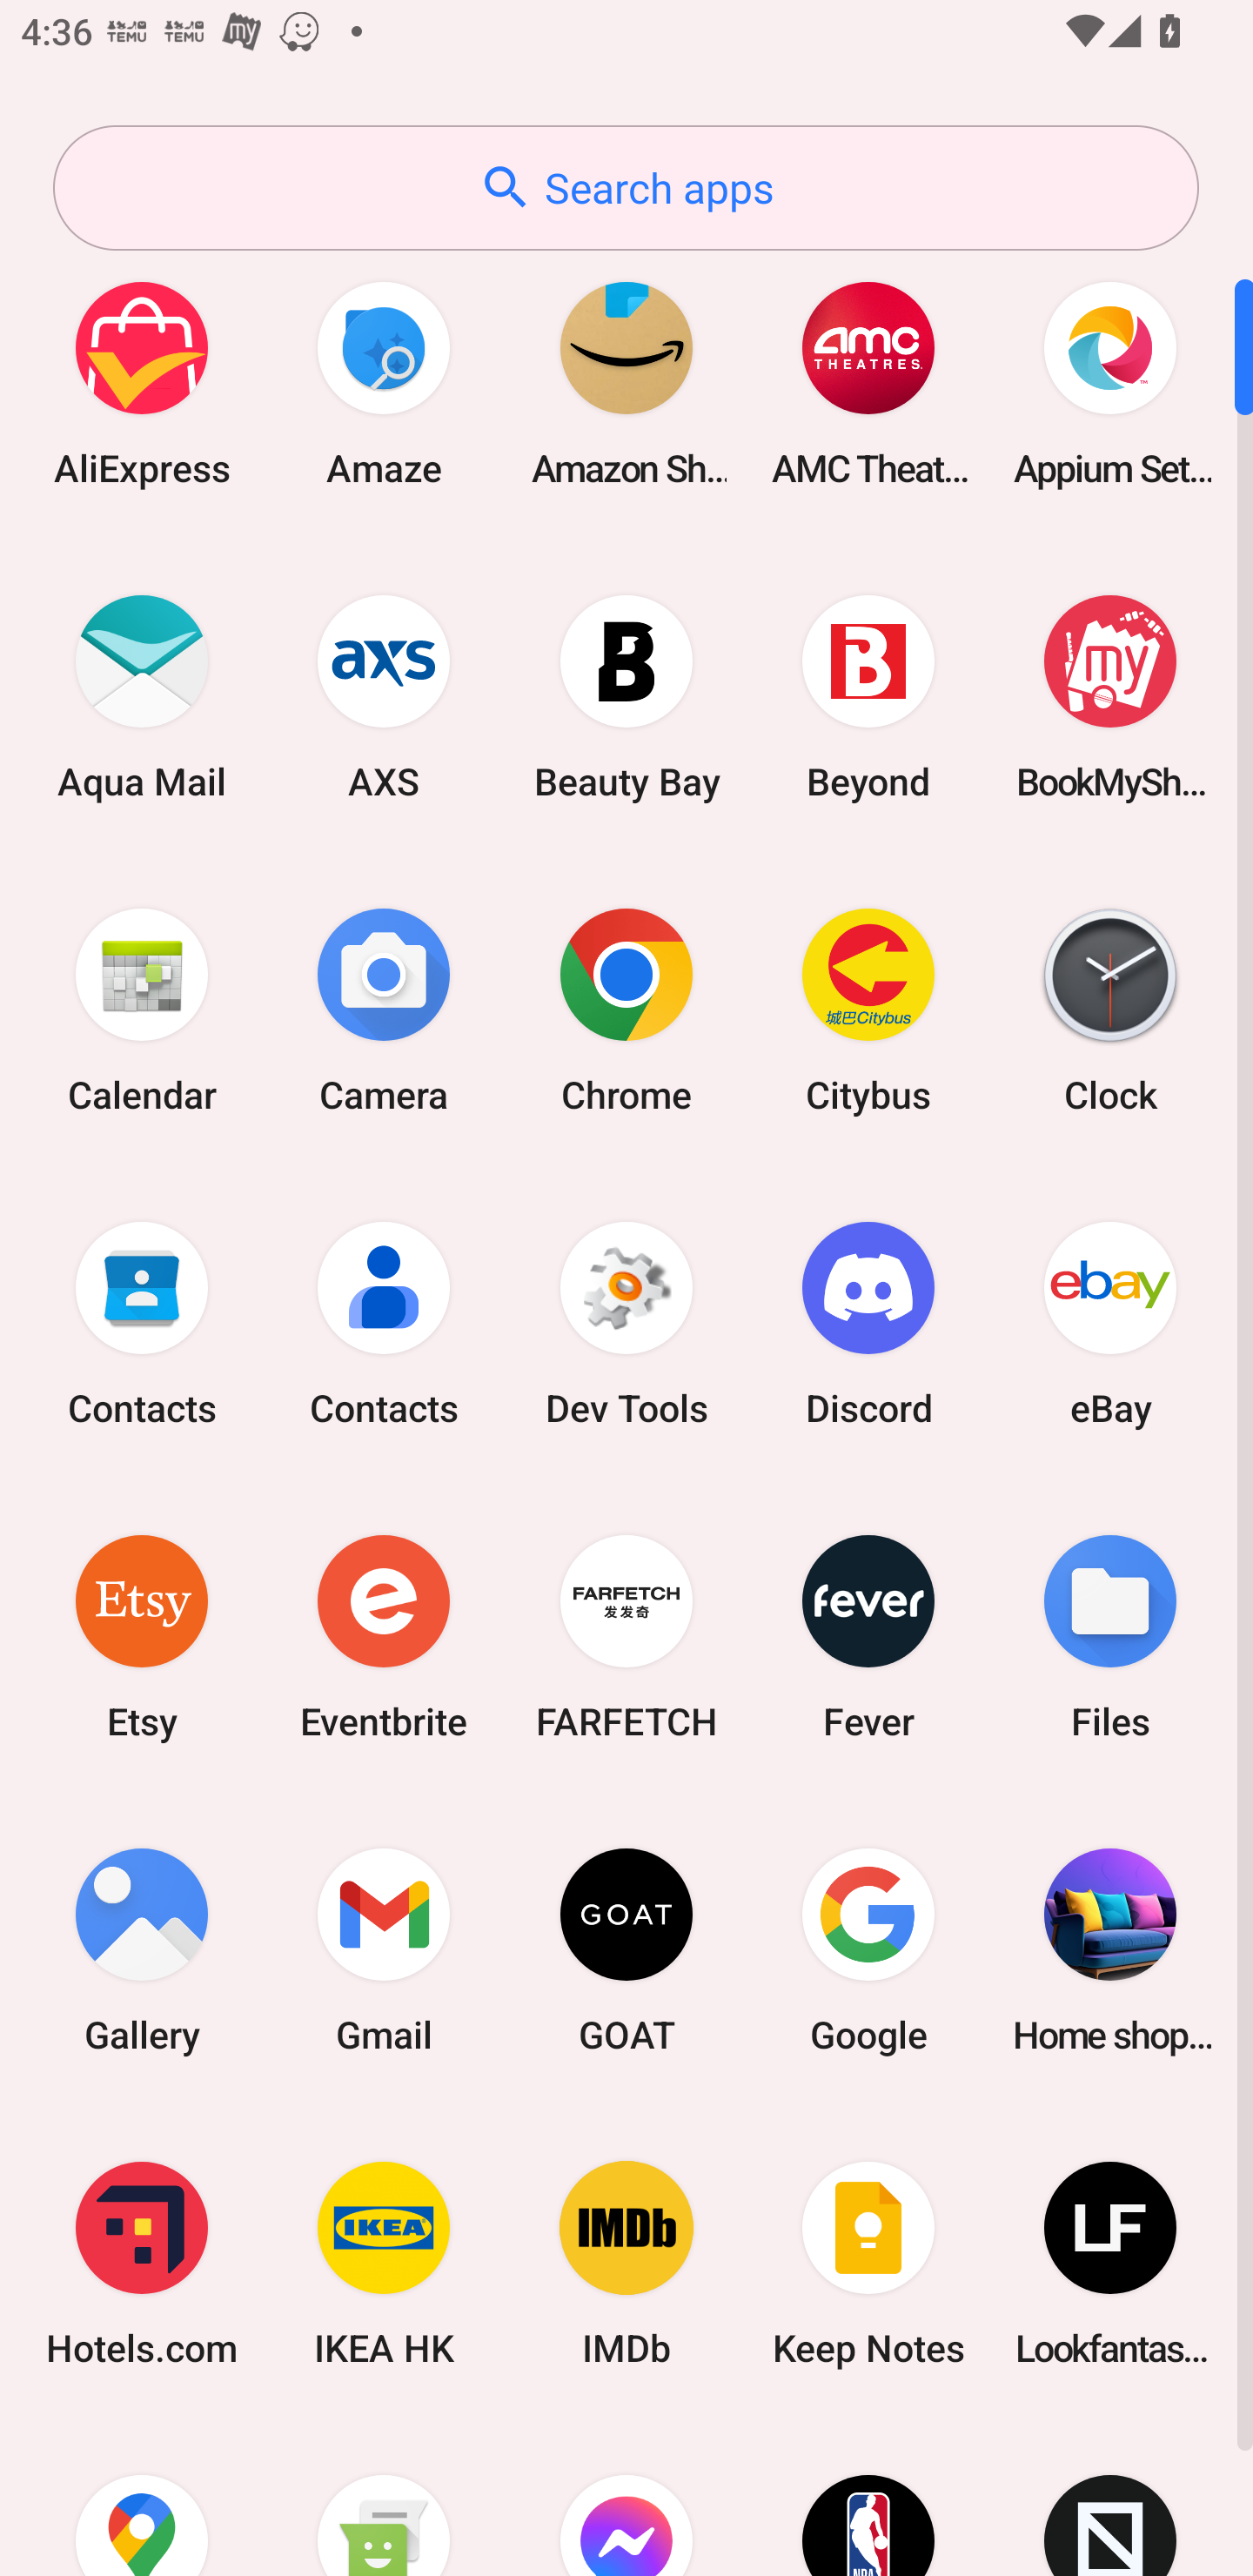 This screenshot has height=2576, width=1253. What do you see at coordinates (1110, 696) in the screenshot?
I see `BookMyShow` at bounding box center [1110, 696].